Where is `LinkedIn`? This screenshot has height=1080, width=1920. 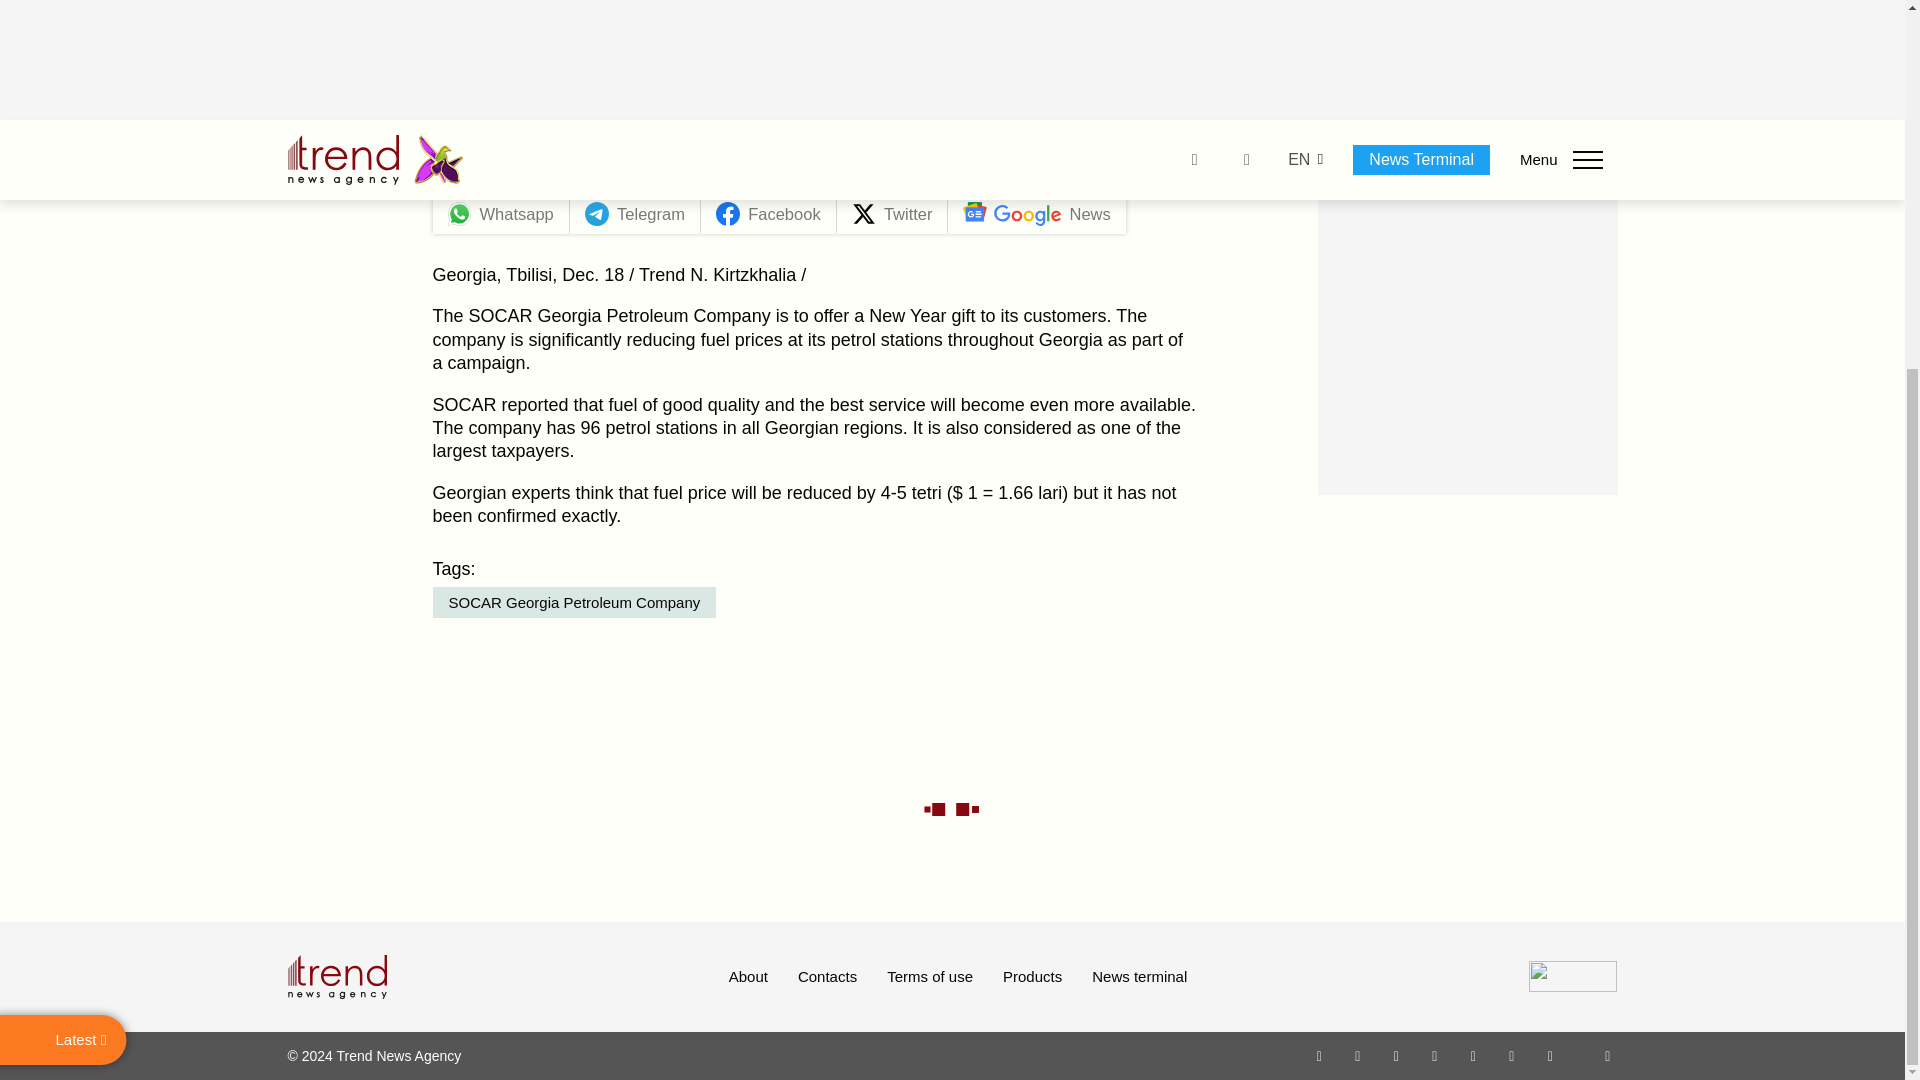 LinkedIn is located at coordinates (1512, 1055).